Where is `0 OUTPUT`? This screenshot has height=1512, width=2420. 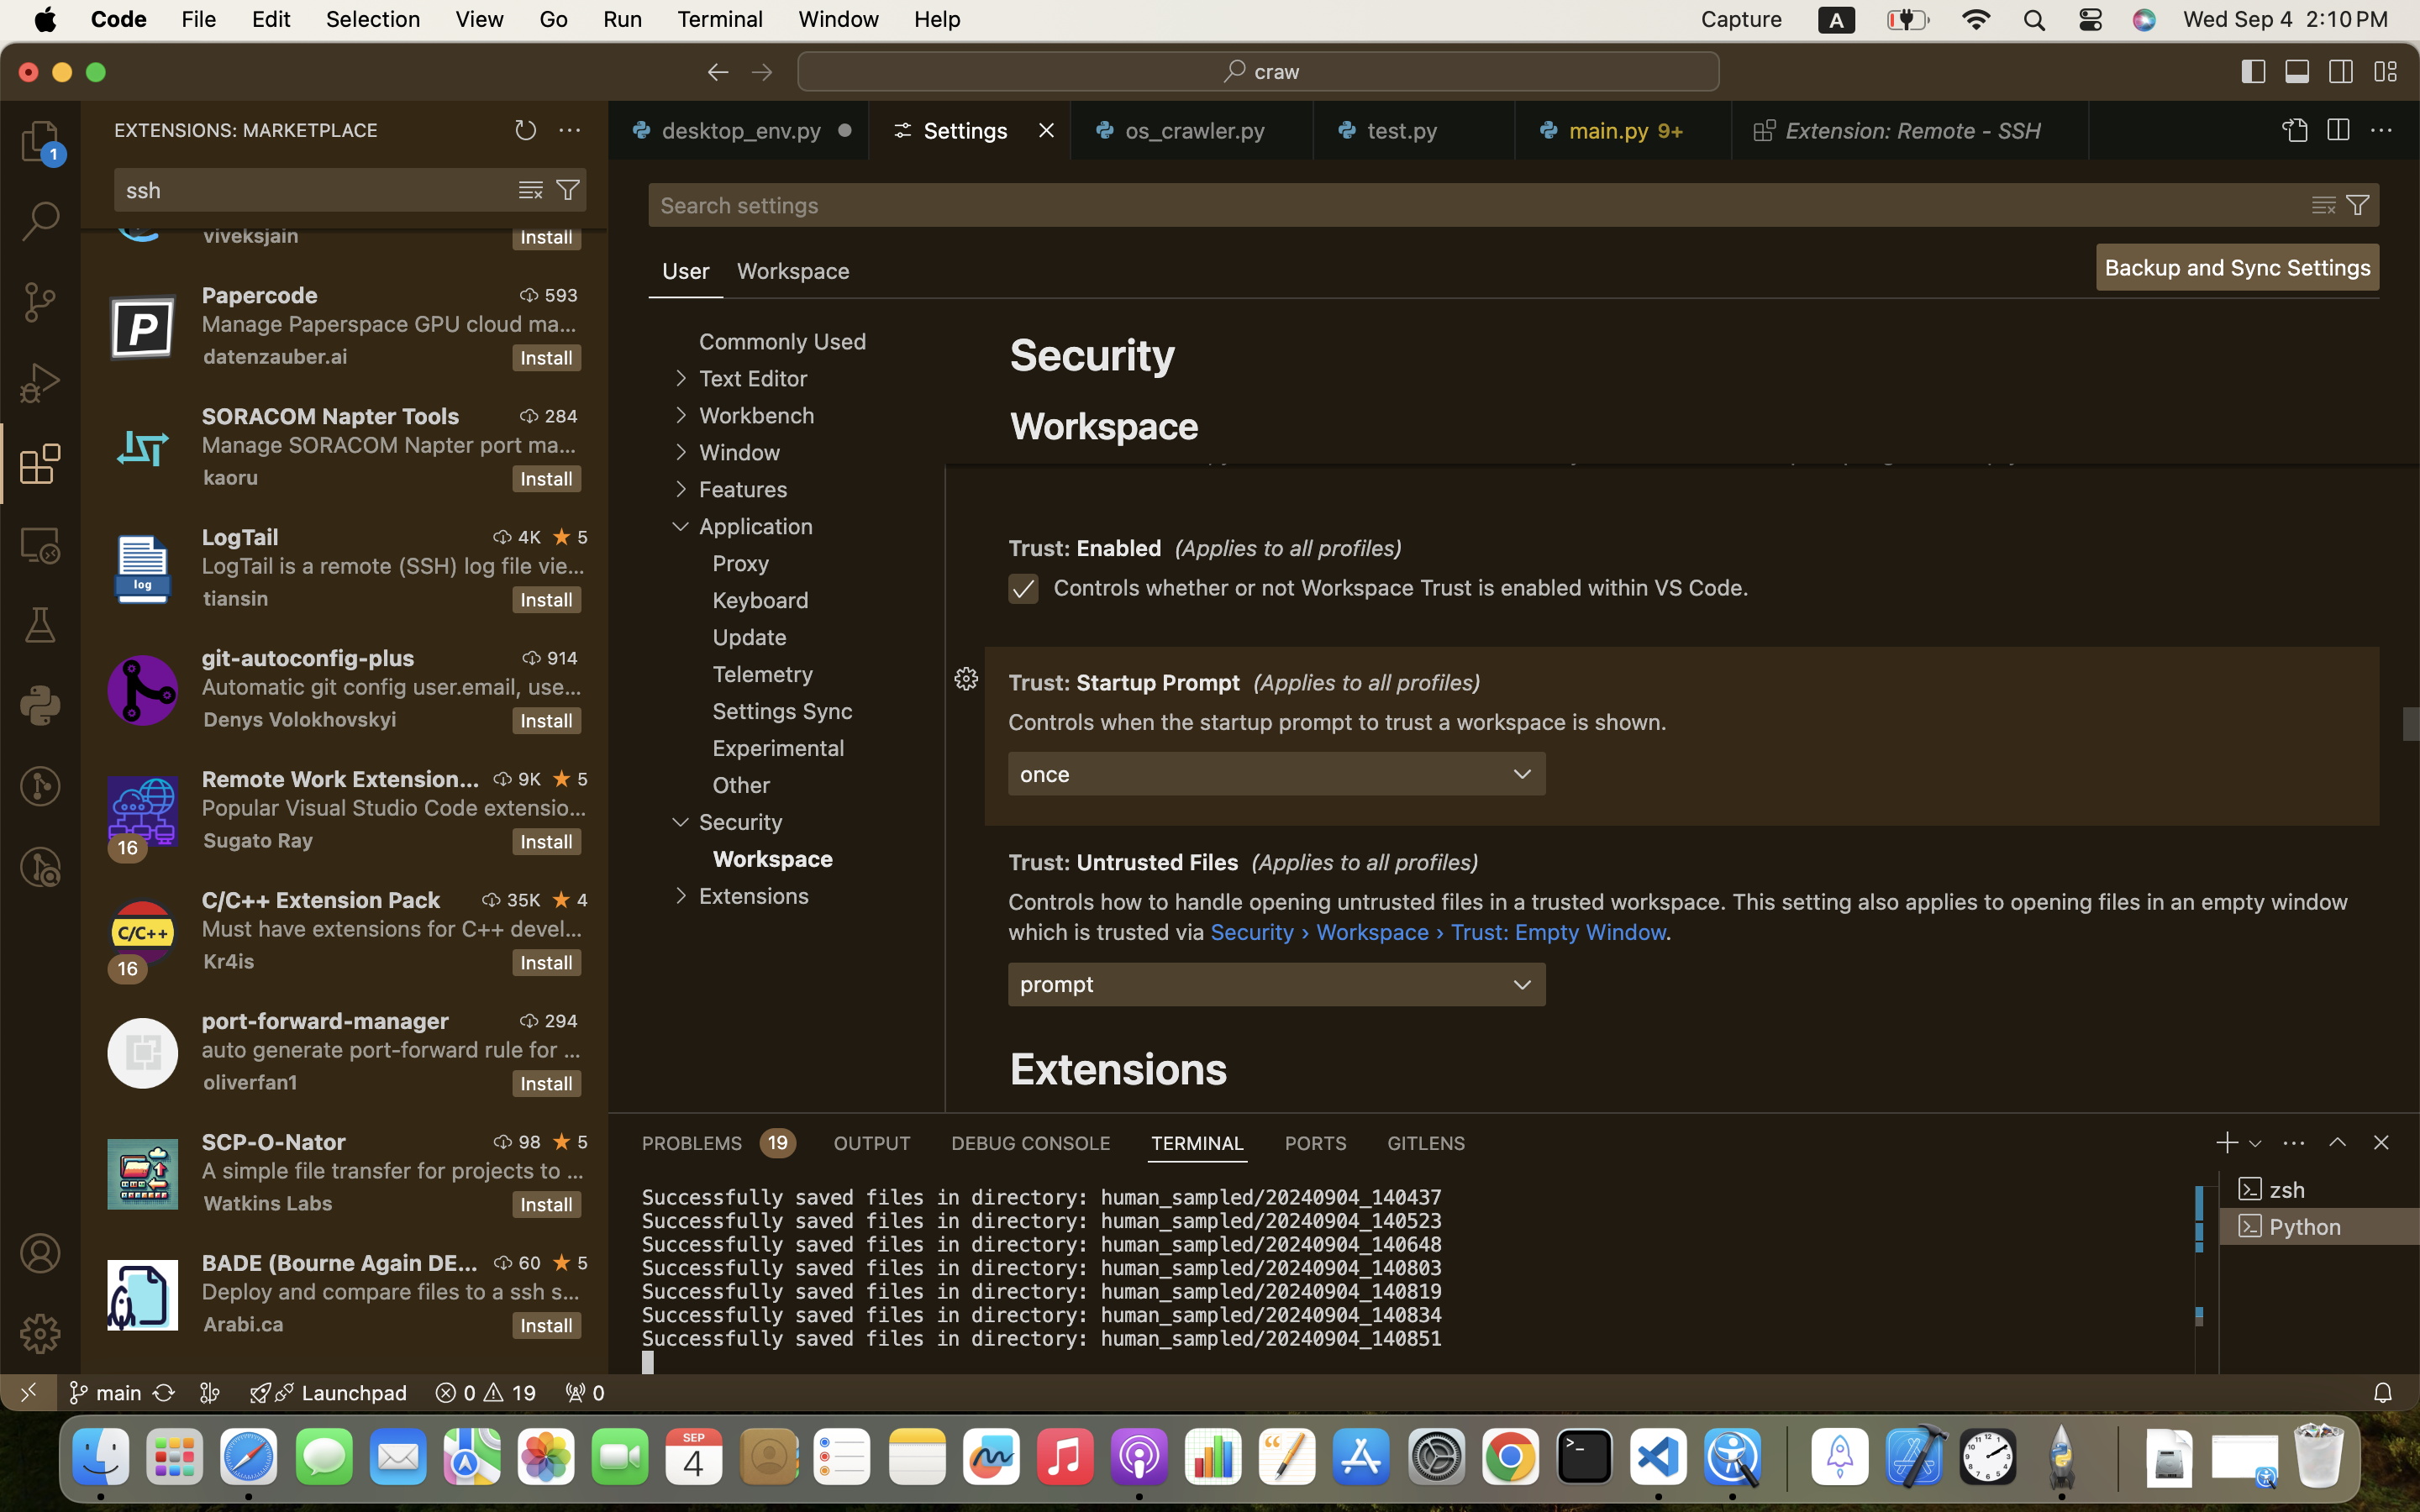 0 OUTPUT is located at coordinates (873, 1142).